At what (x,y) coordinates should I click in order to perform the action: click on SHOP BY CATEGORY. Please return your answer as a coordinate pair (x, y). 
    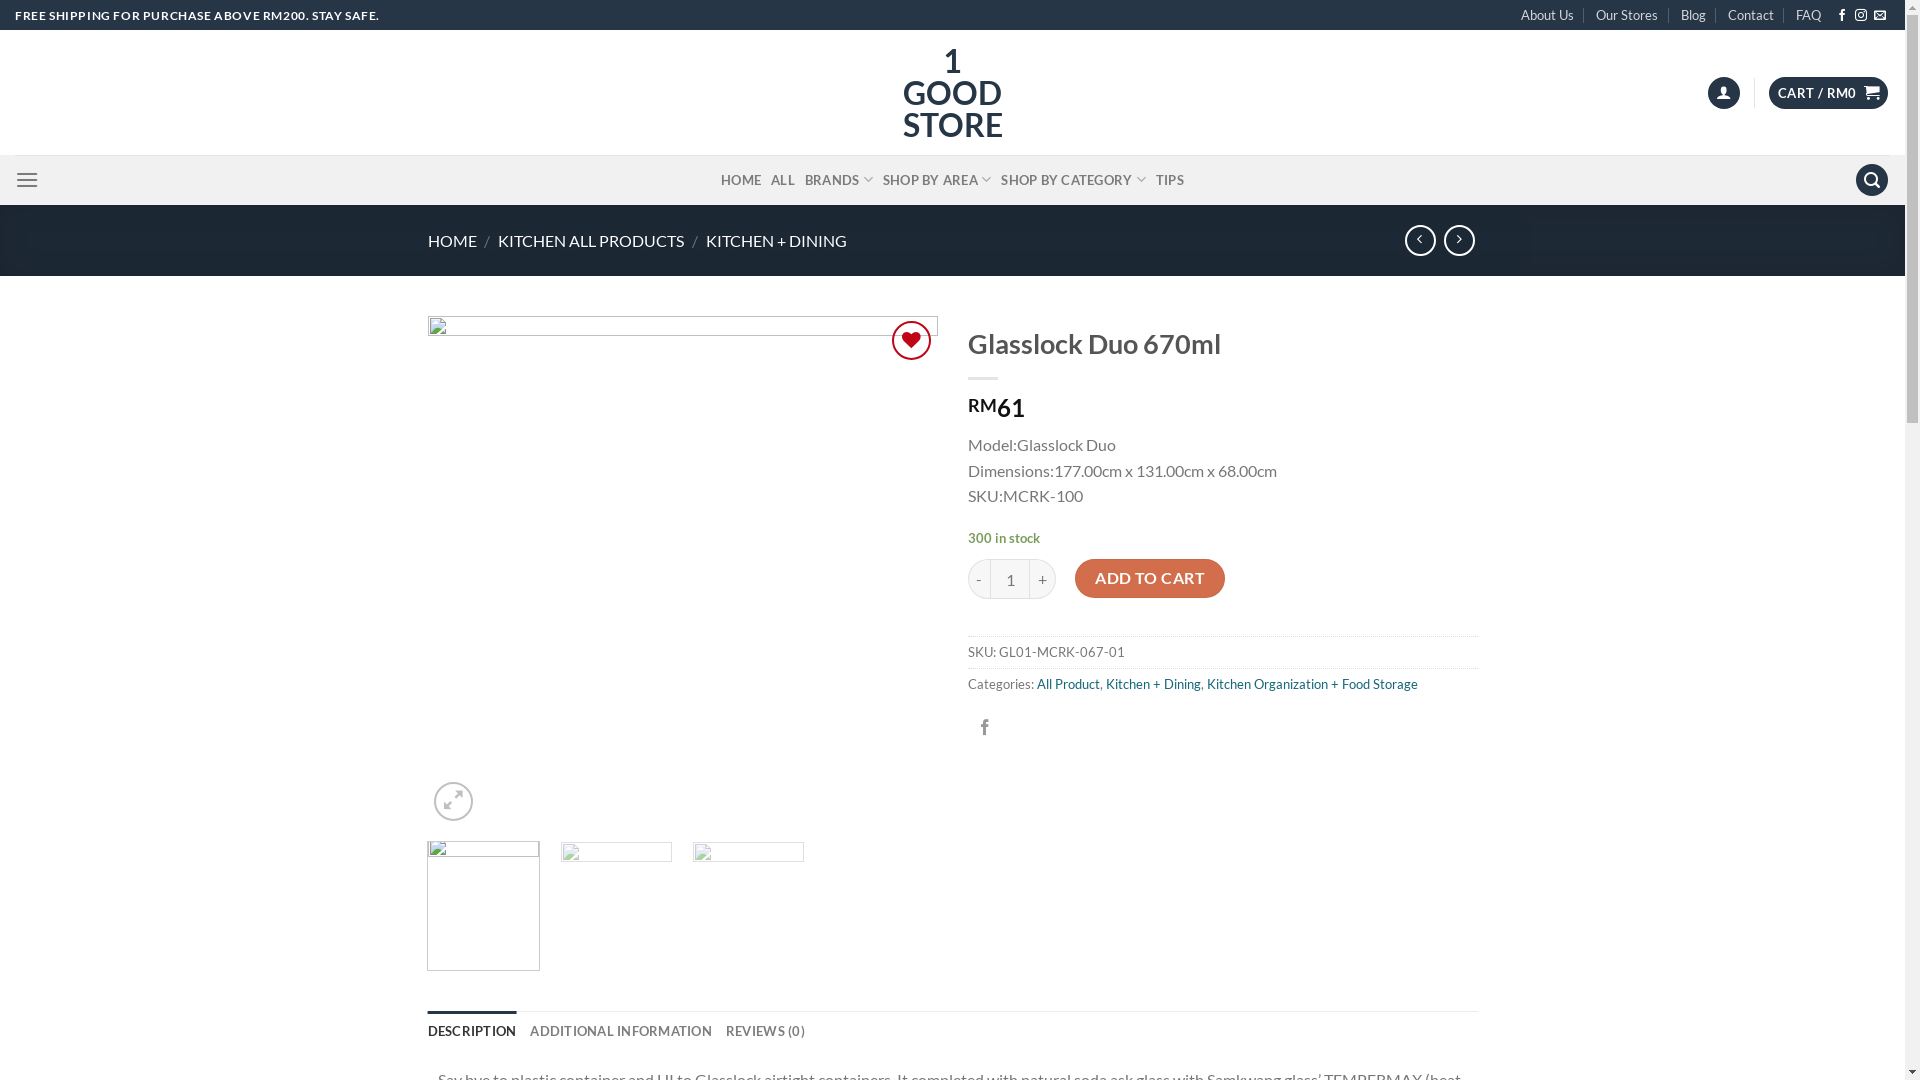
    Looking at the image, I should click on (1074, 180).